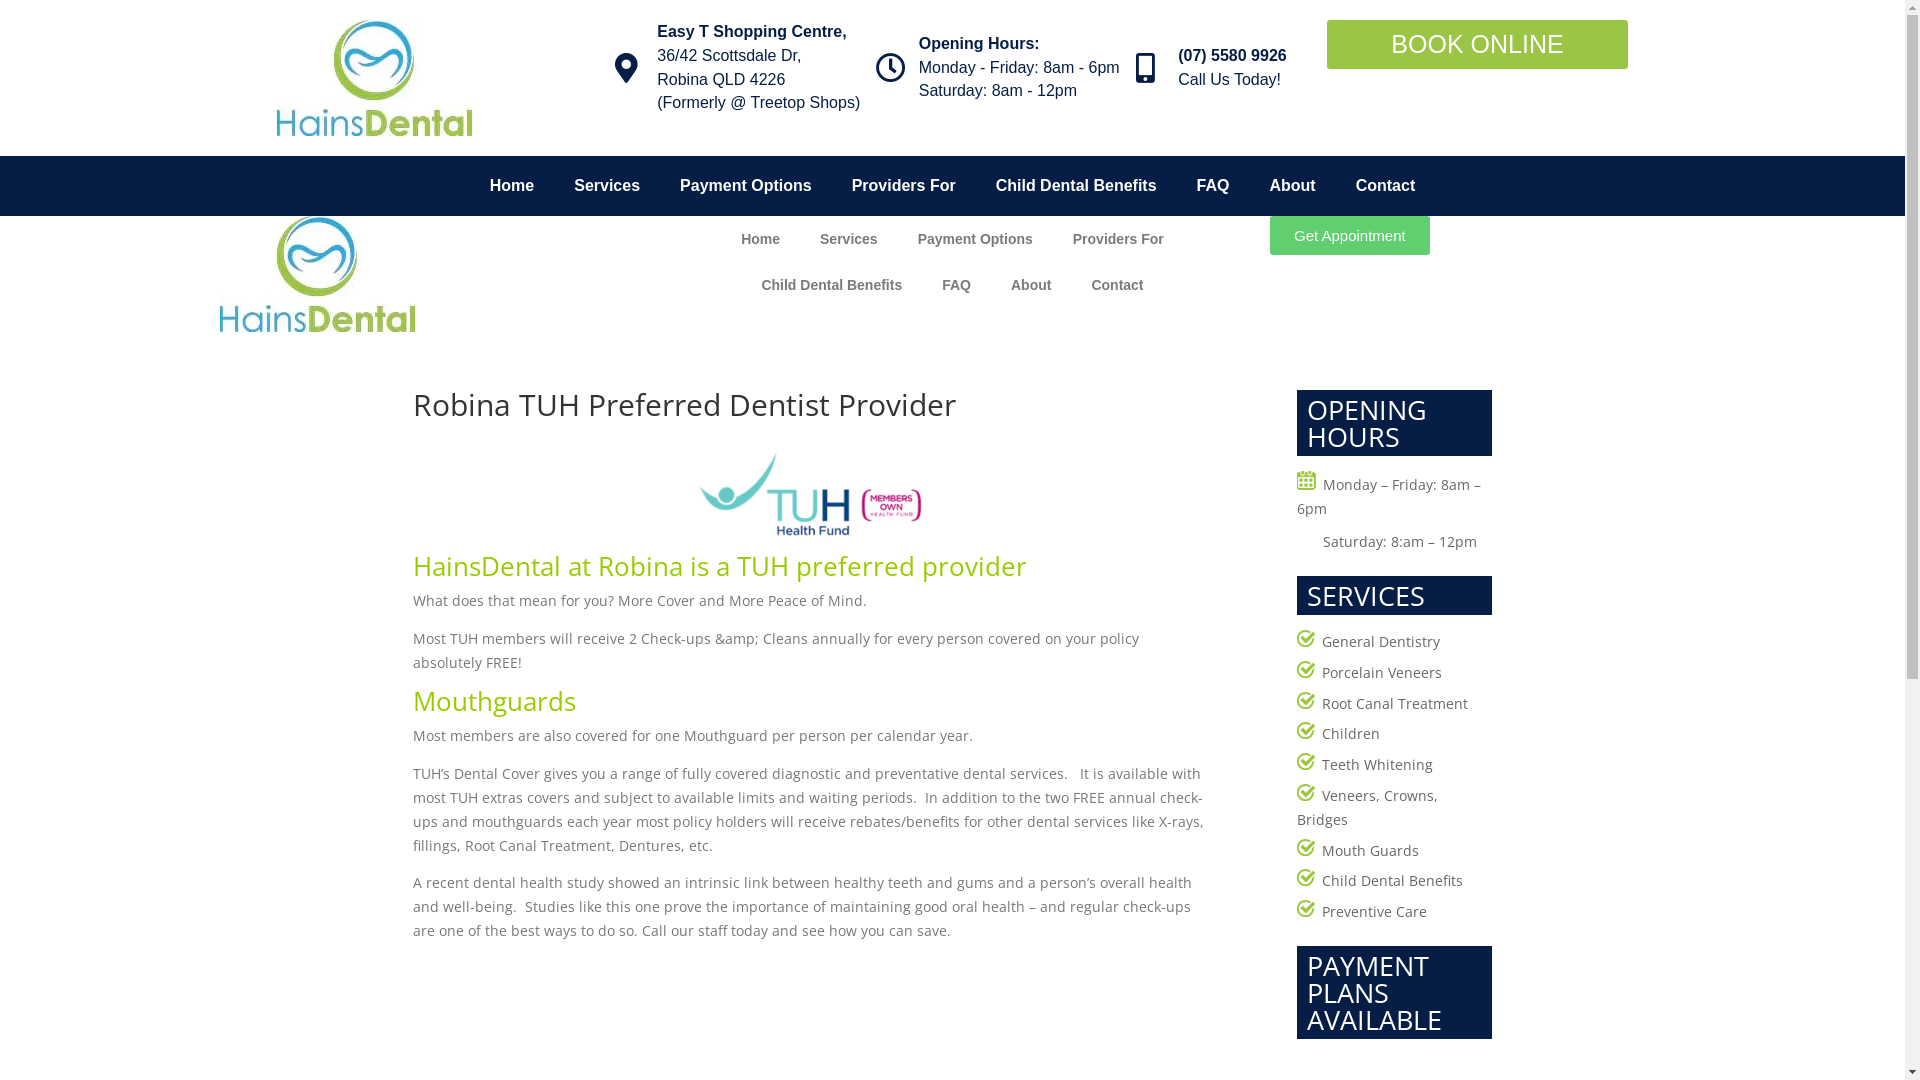 This screenshot has height=1080, width=1920. I want to click on Services, so click(849, 239).